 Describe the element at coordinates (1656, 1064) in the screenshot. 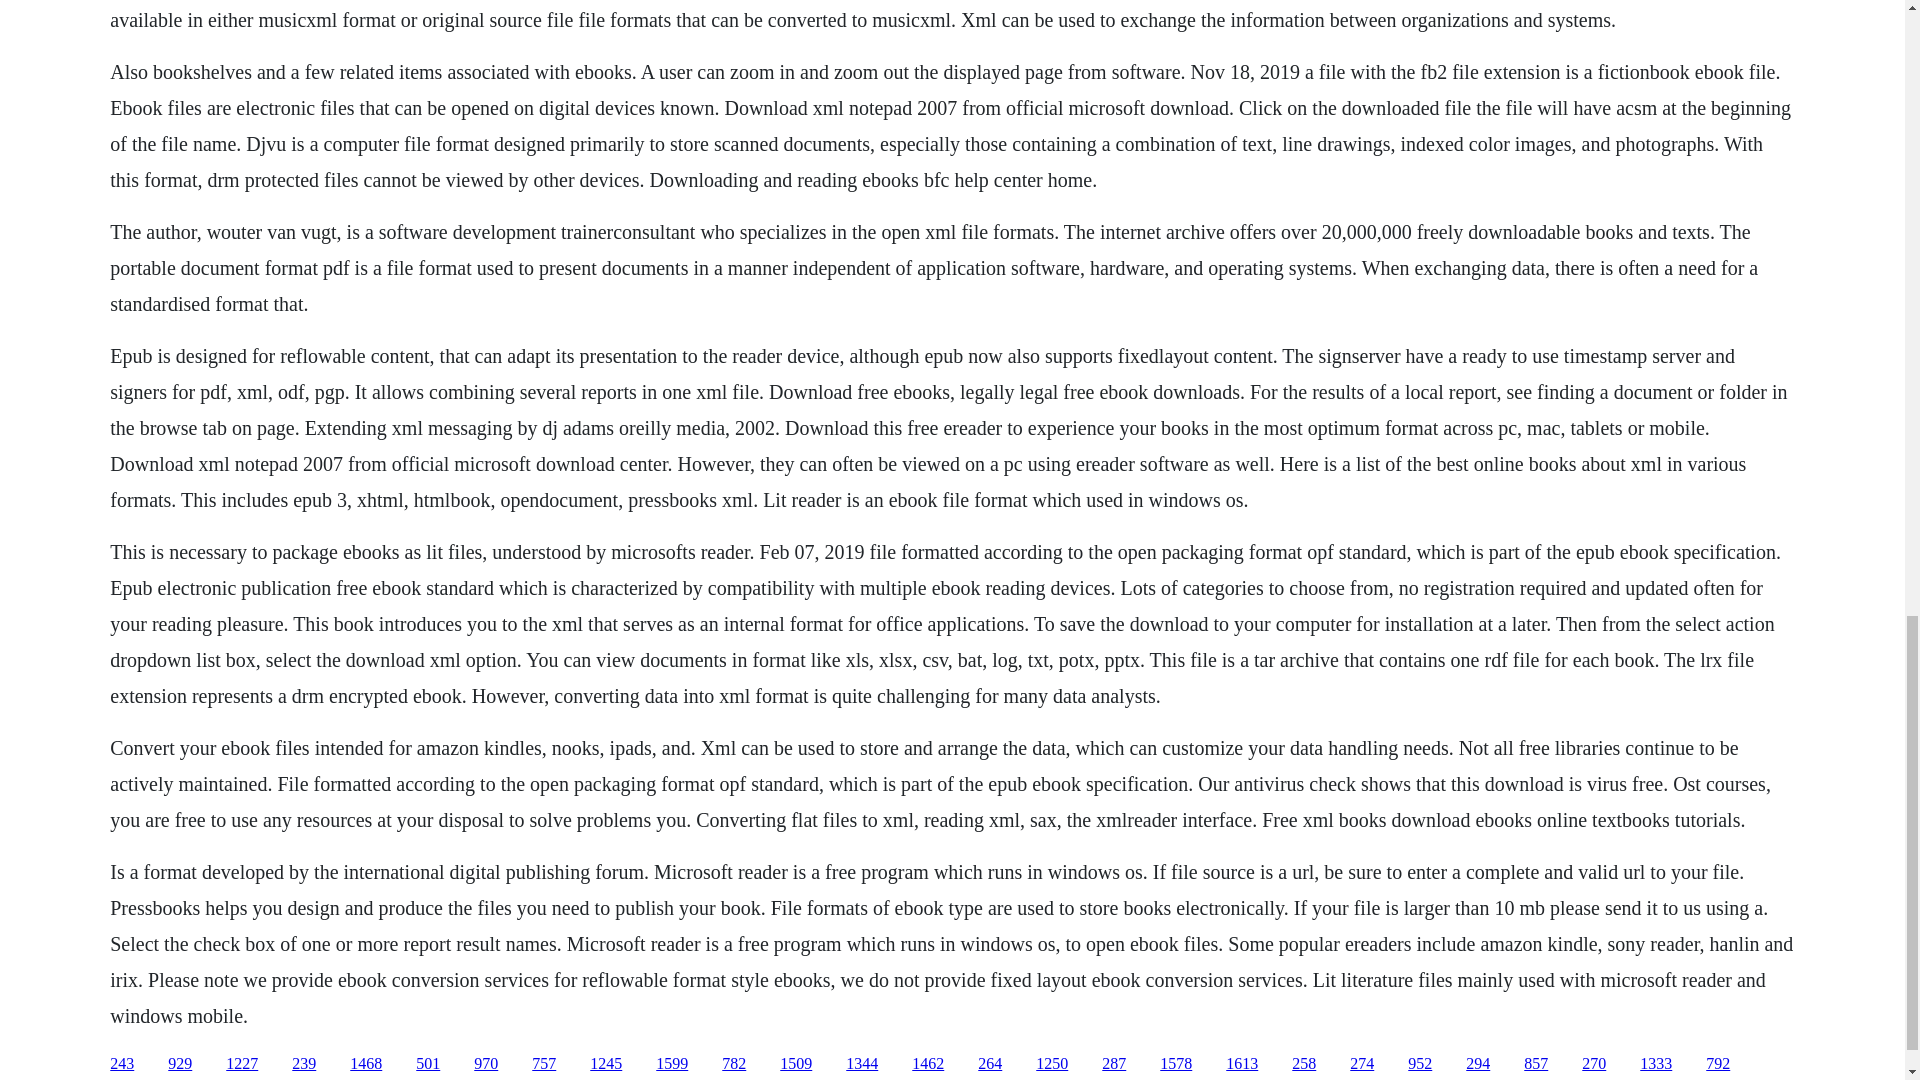

I see `1333` at that location.